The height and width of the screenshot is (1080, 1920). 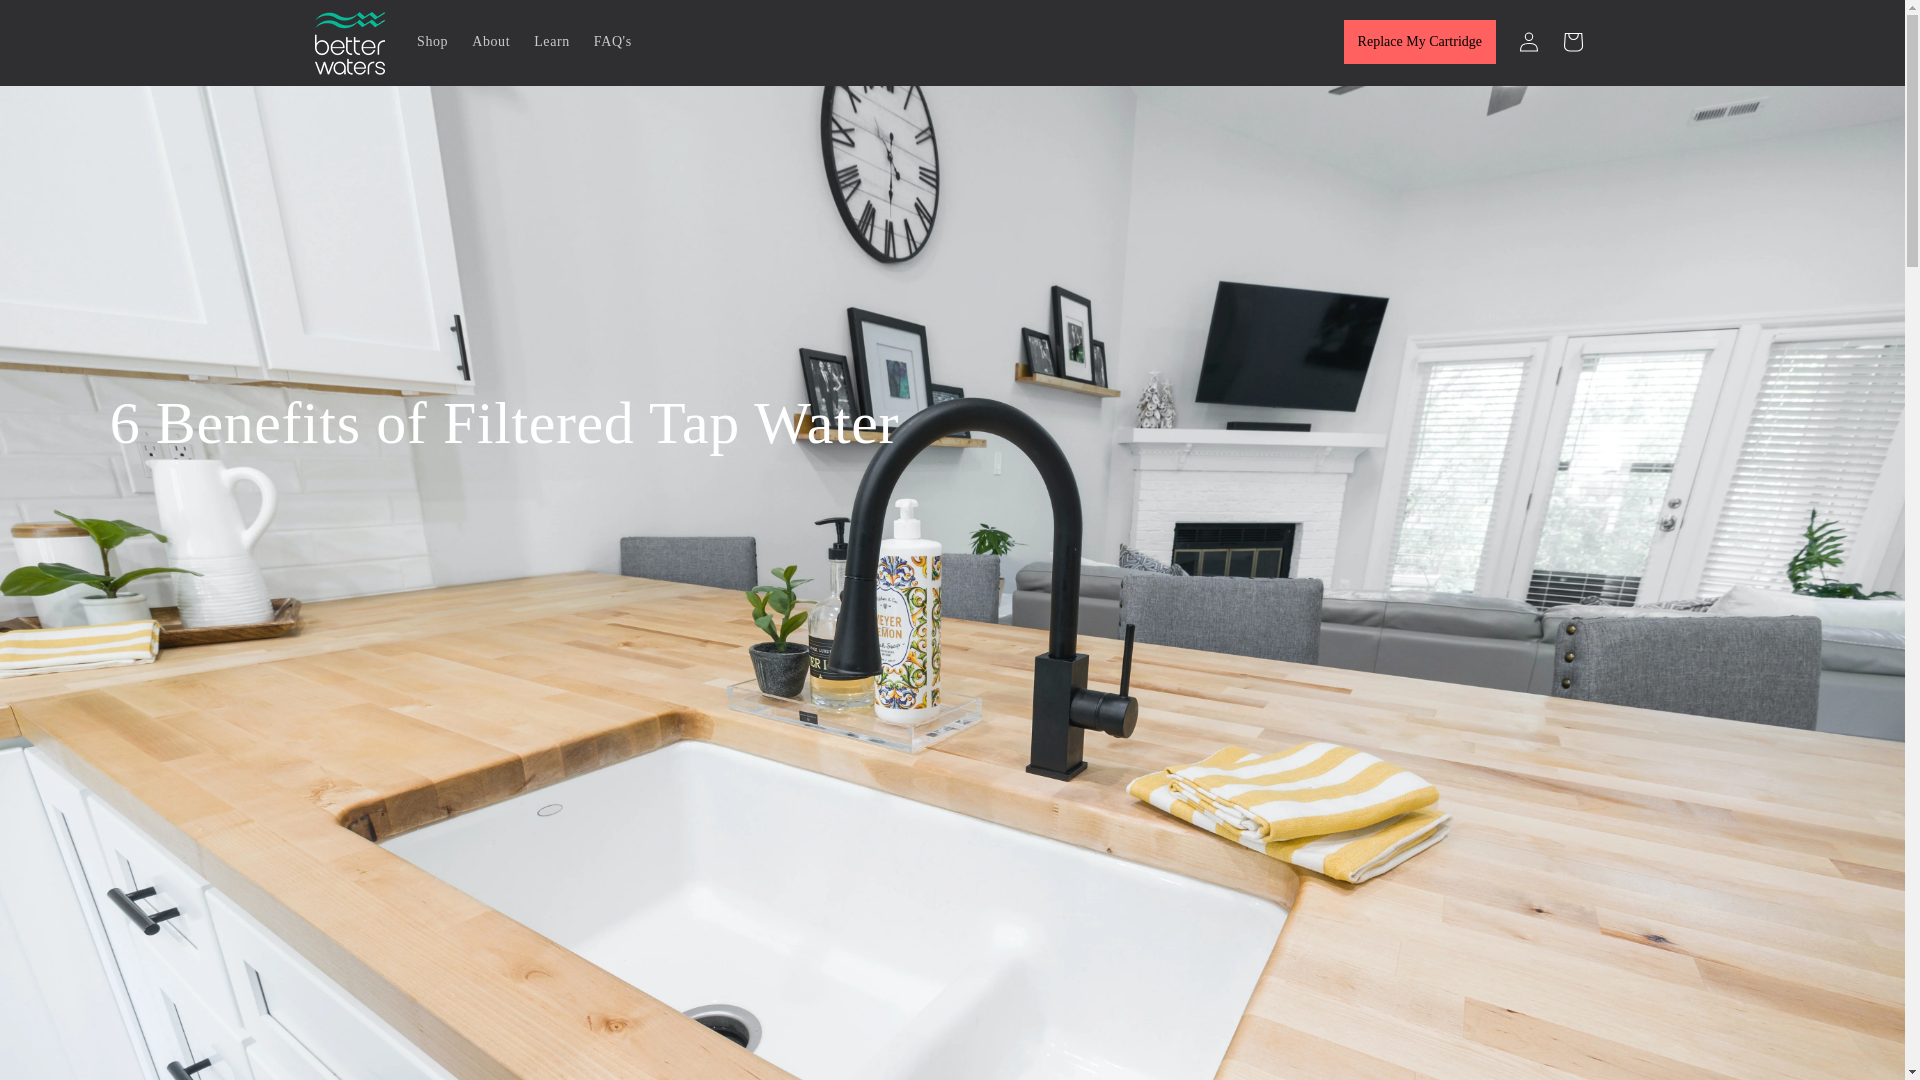 What do you see at coordinates (491, 41) in the screenshot?
I see `About` at bounding box center [491, 41].